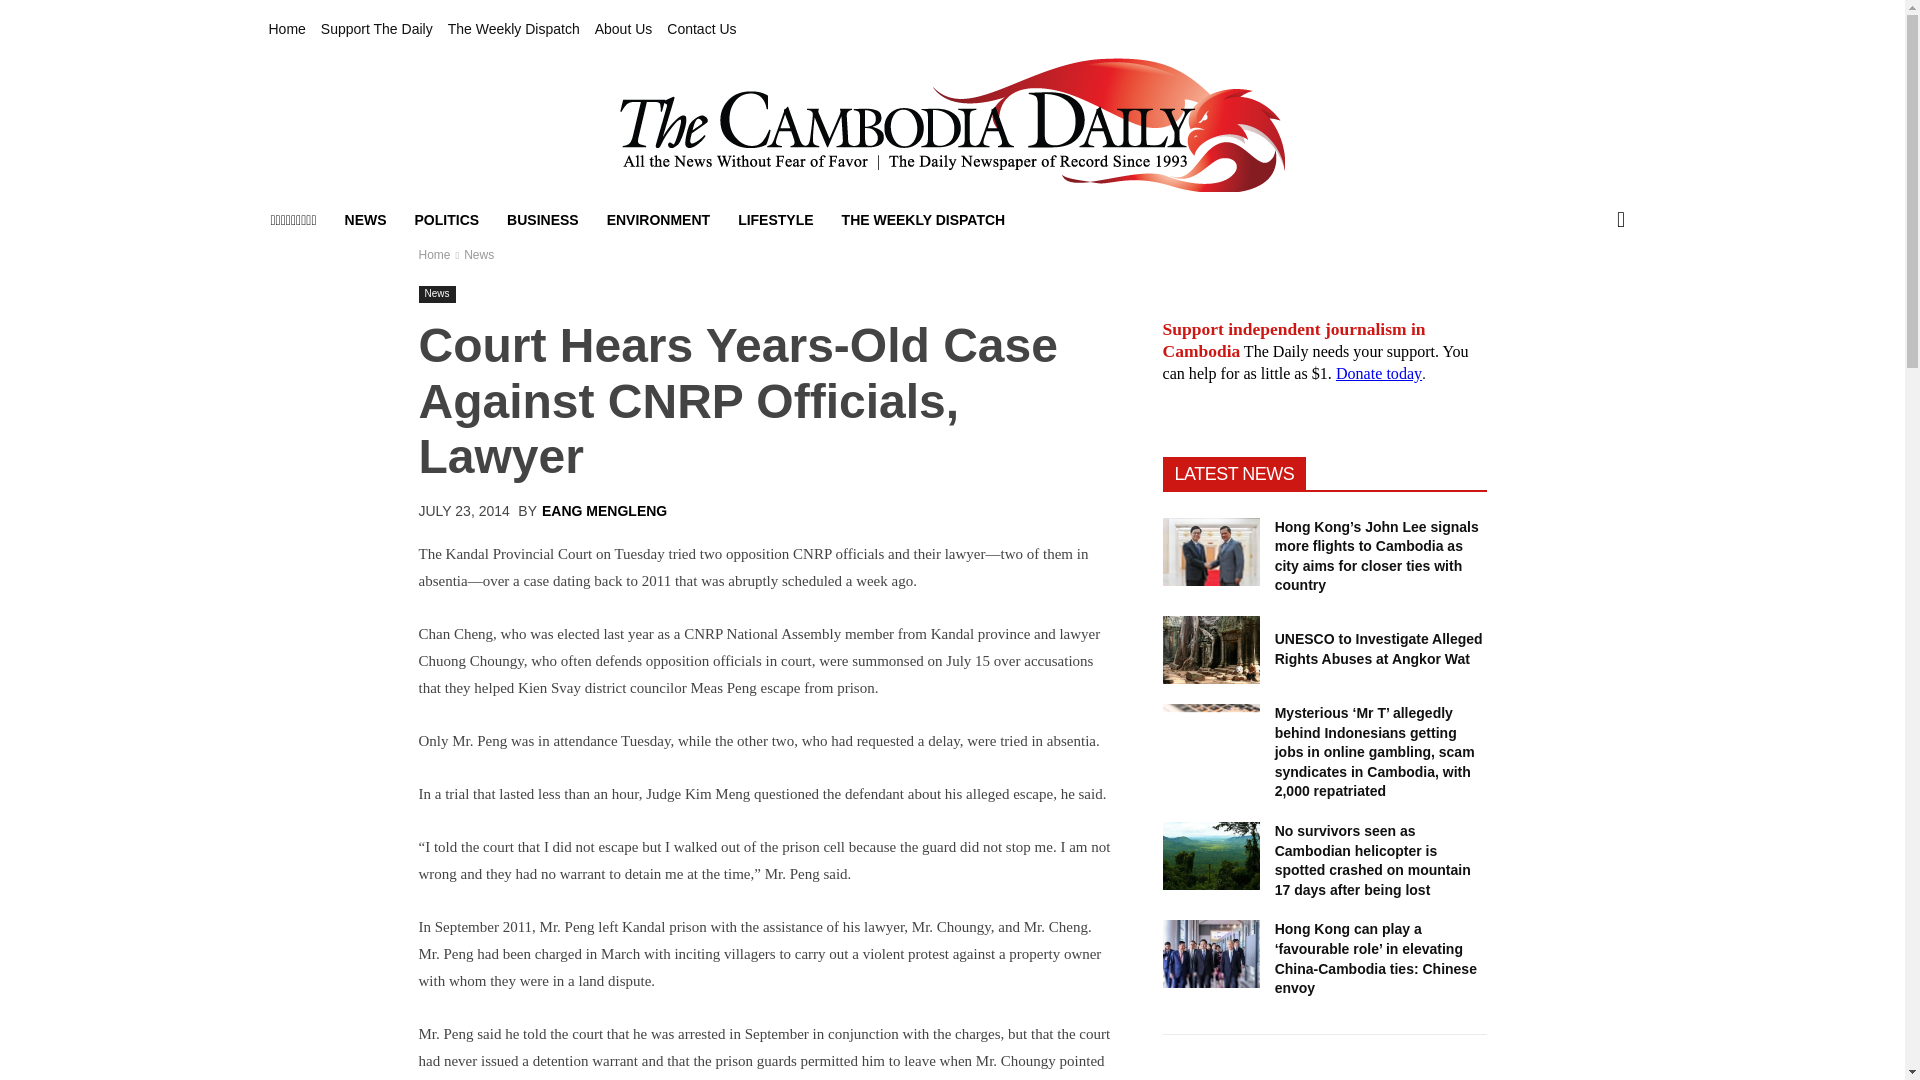 The image size is (1920, 1080). What do you see at coordinates (951, 125) in the screenshot?
I see `All the news without fear or favor` at bounding box center [951, 125].